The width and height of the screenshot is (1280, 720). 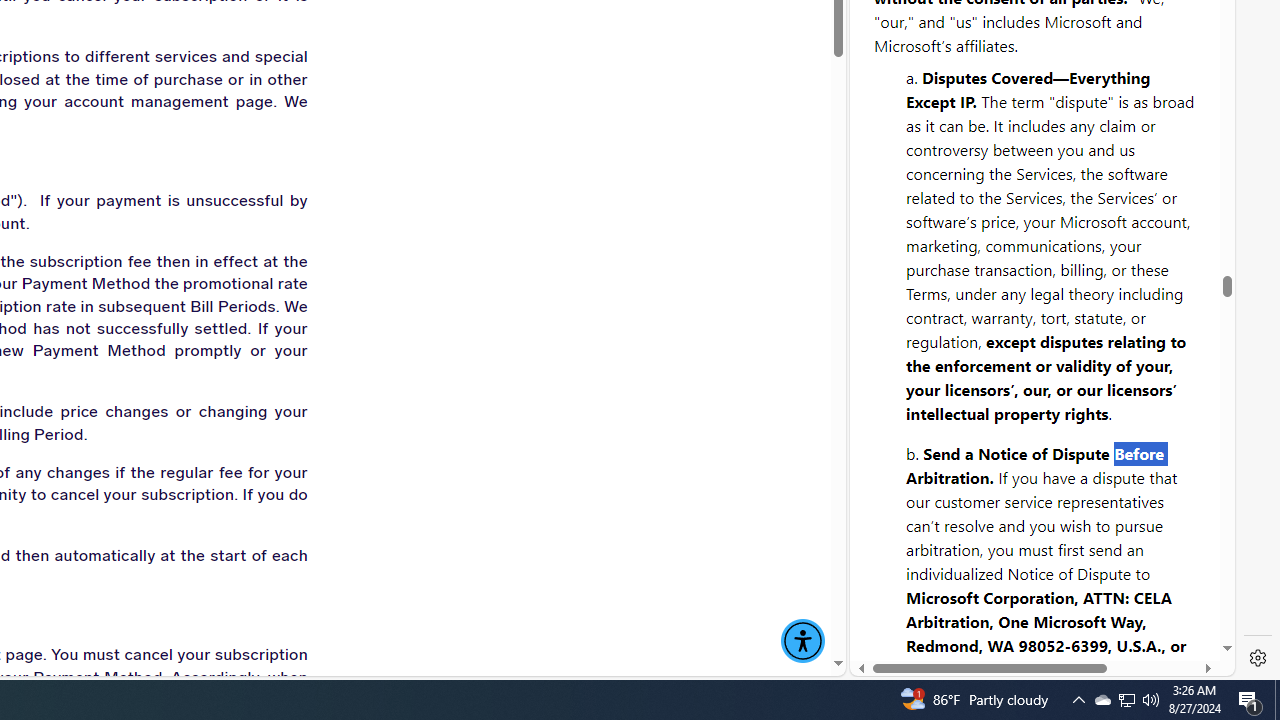 I want to click on Accessibility Menu, so click(x=802, y=641).